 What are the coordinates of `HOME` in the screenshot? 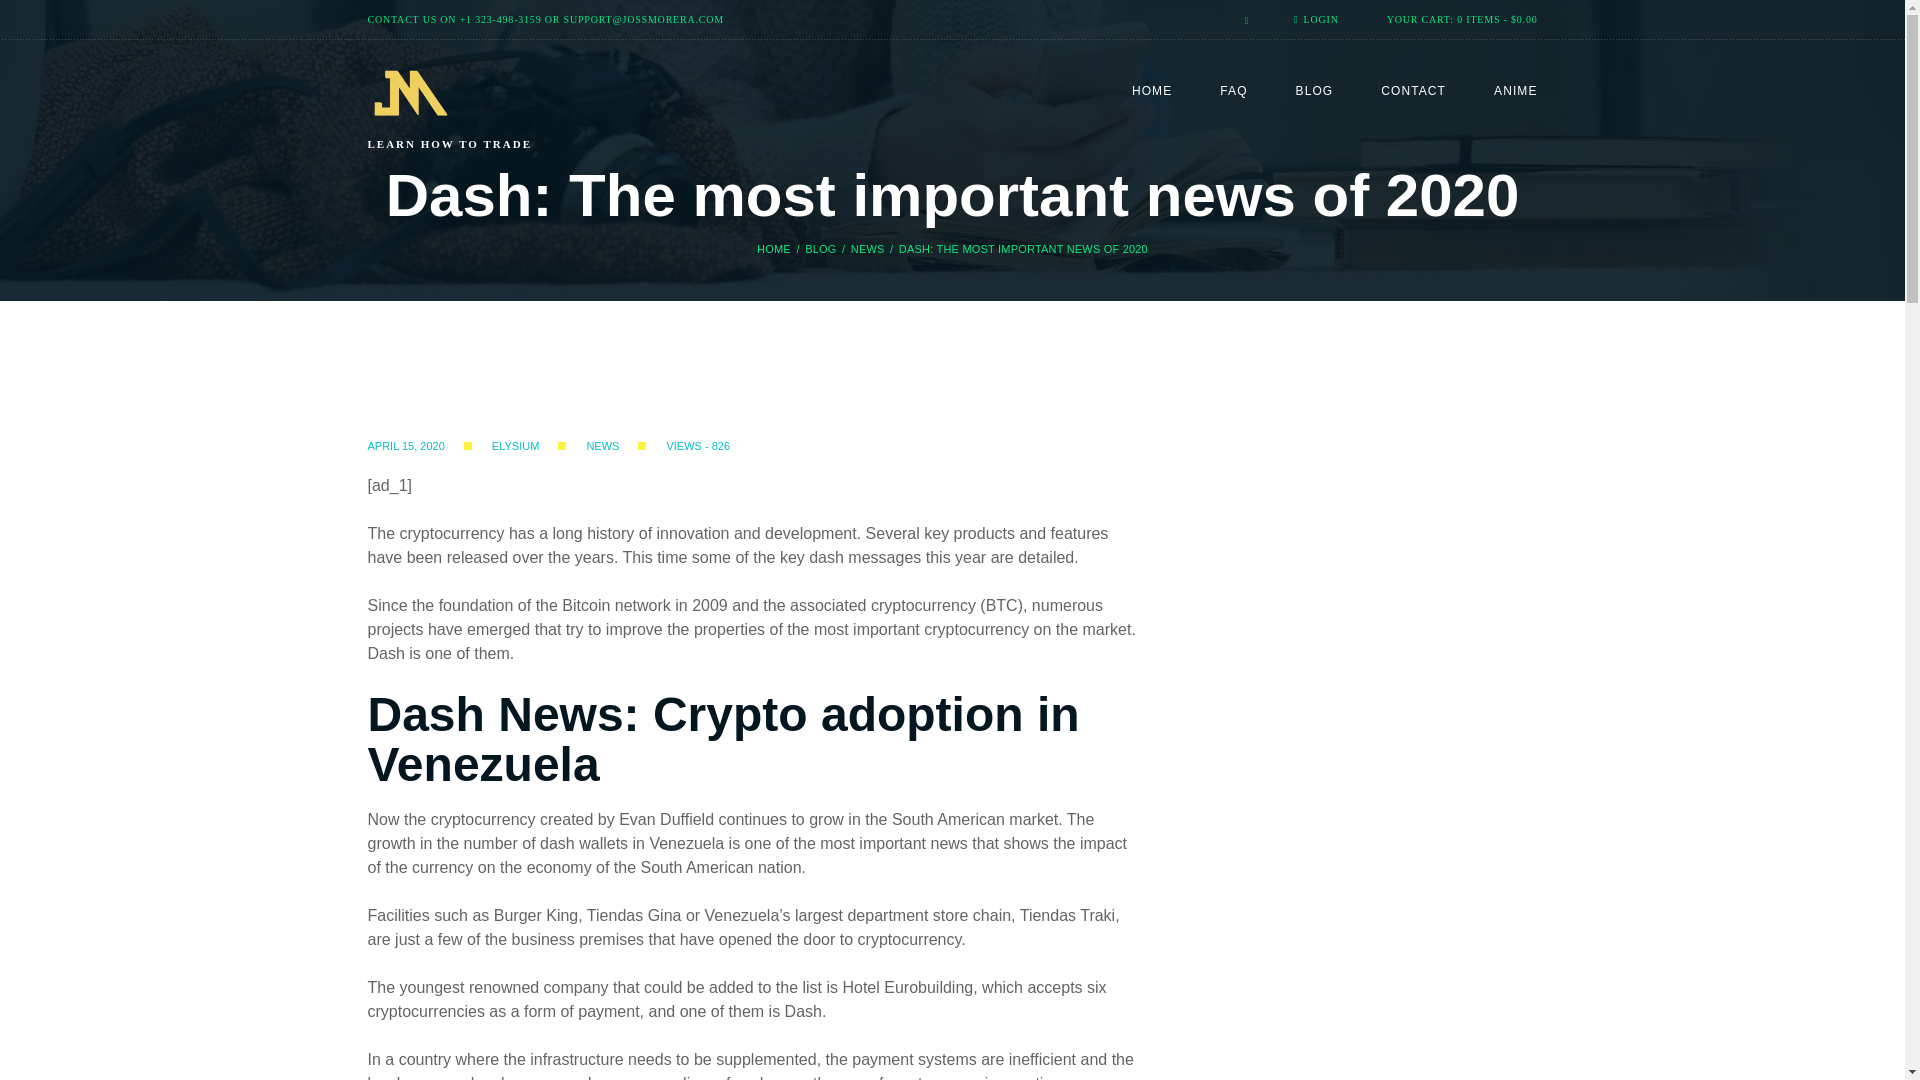 It's located at (1152, 92).